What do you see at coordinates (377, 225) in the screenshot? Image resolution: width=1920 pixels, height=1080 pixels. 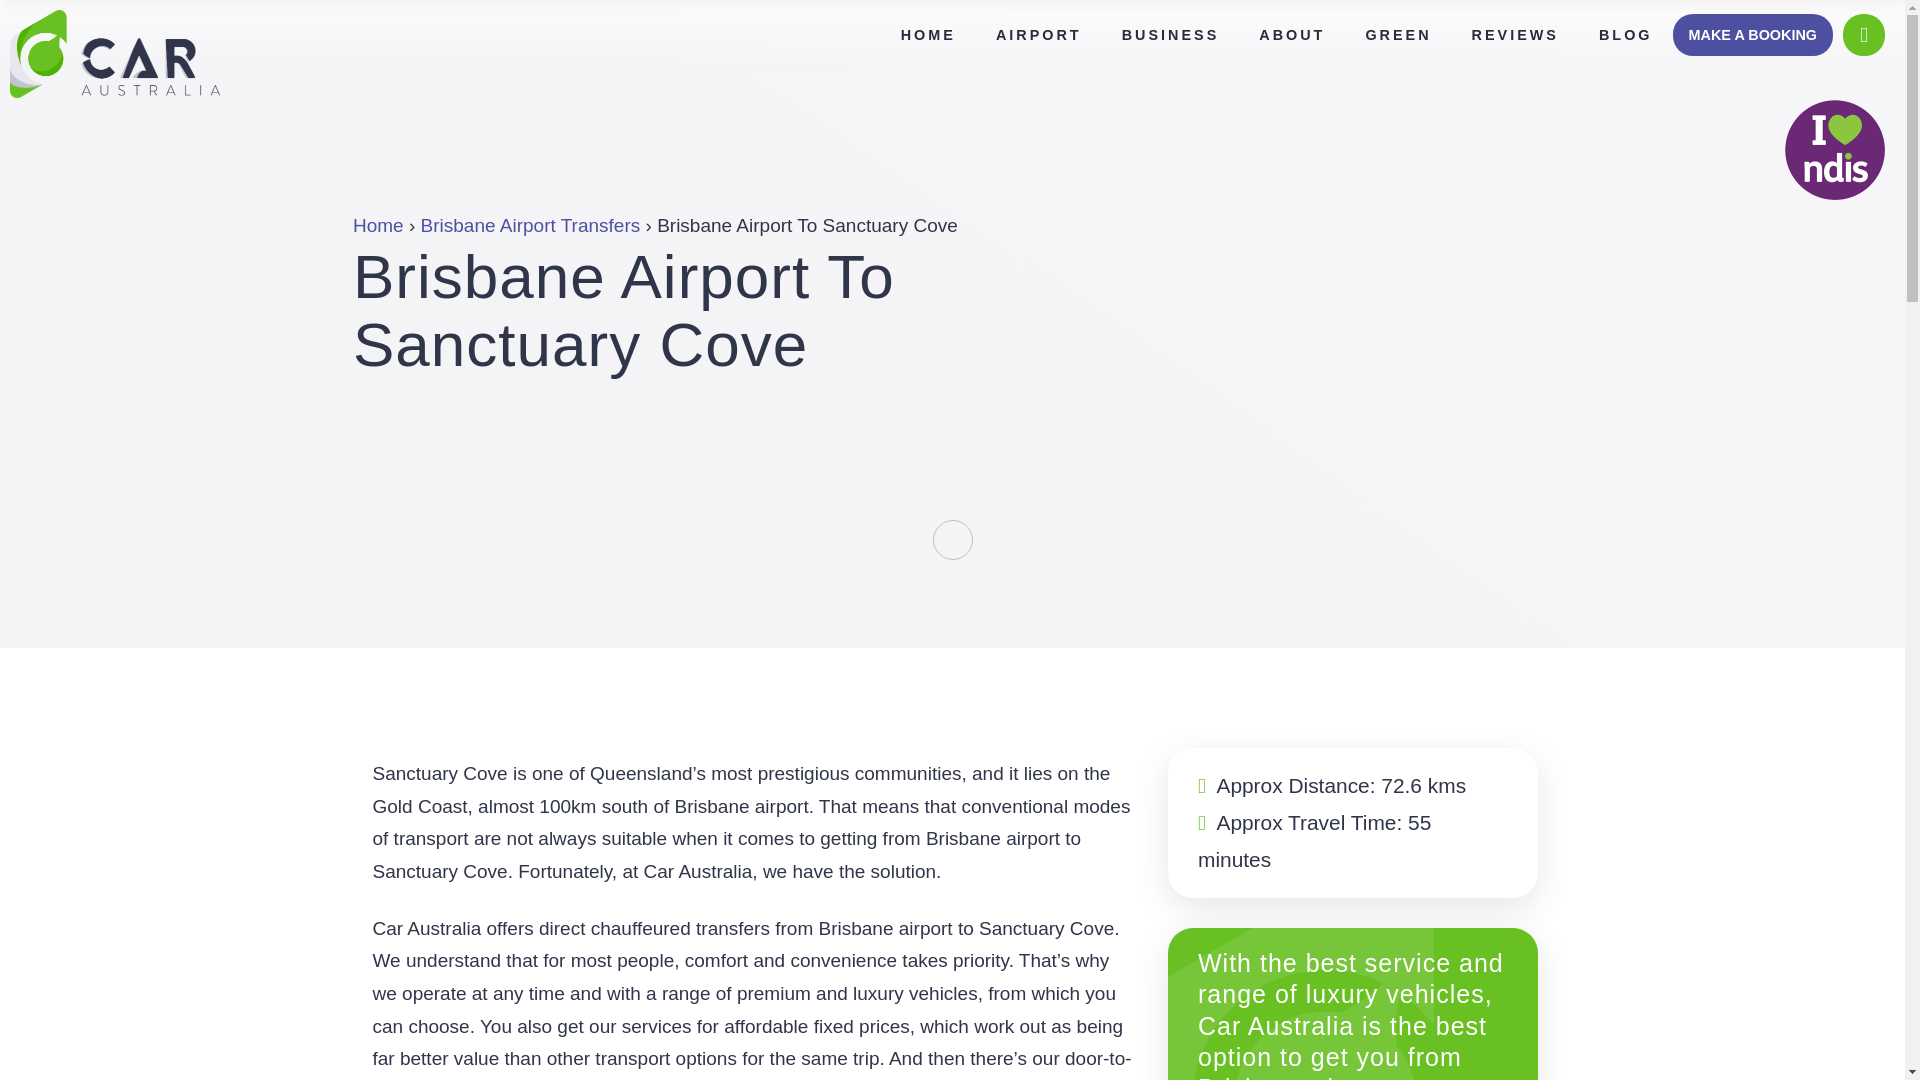 I see `Home` at bounding box center [377, 225].